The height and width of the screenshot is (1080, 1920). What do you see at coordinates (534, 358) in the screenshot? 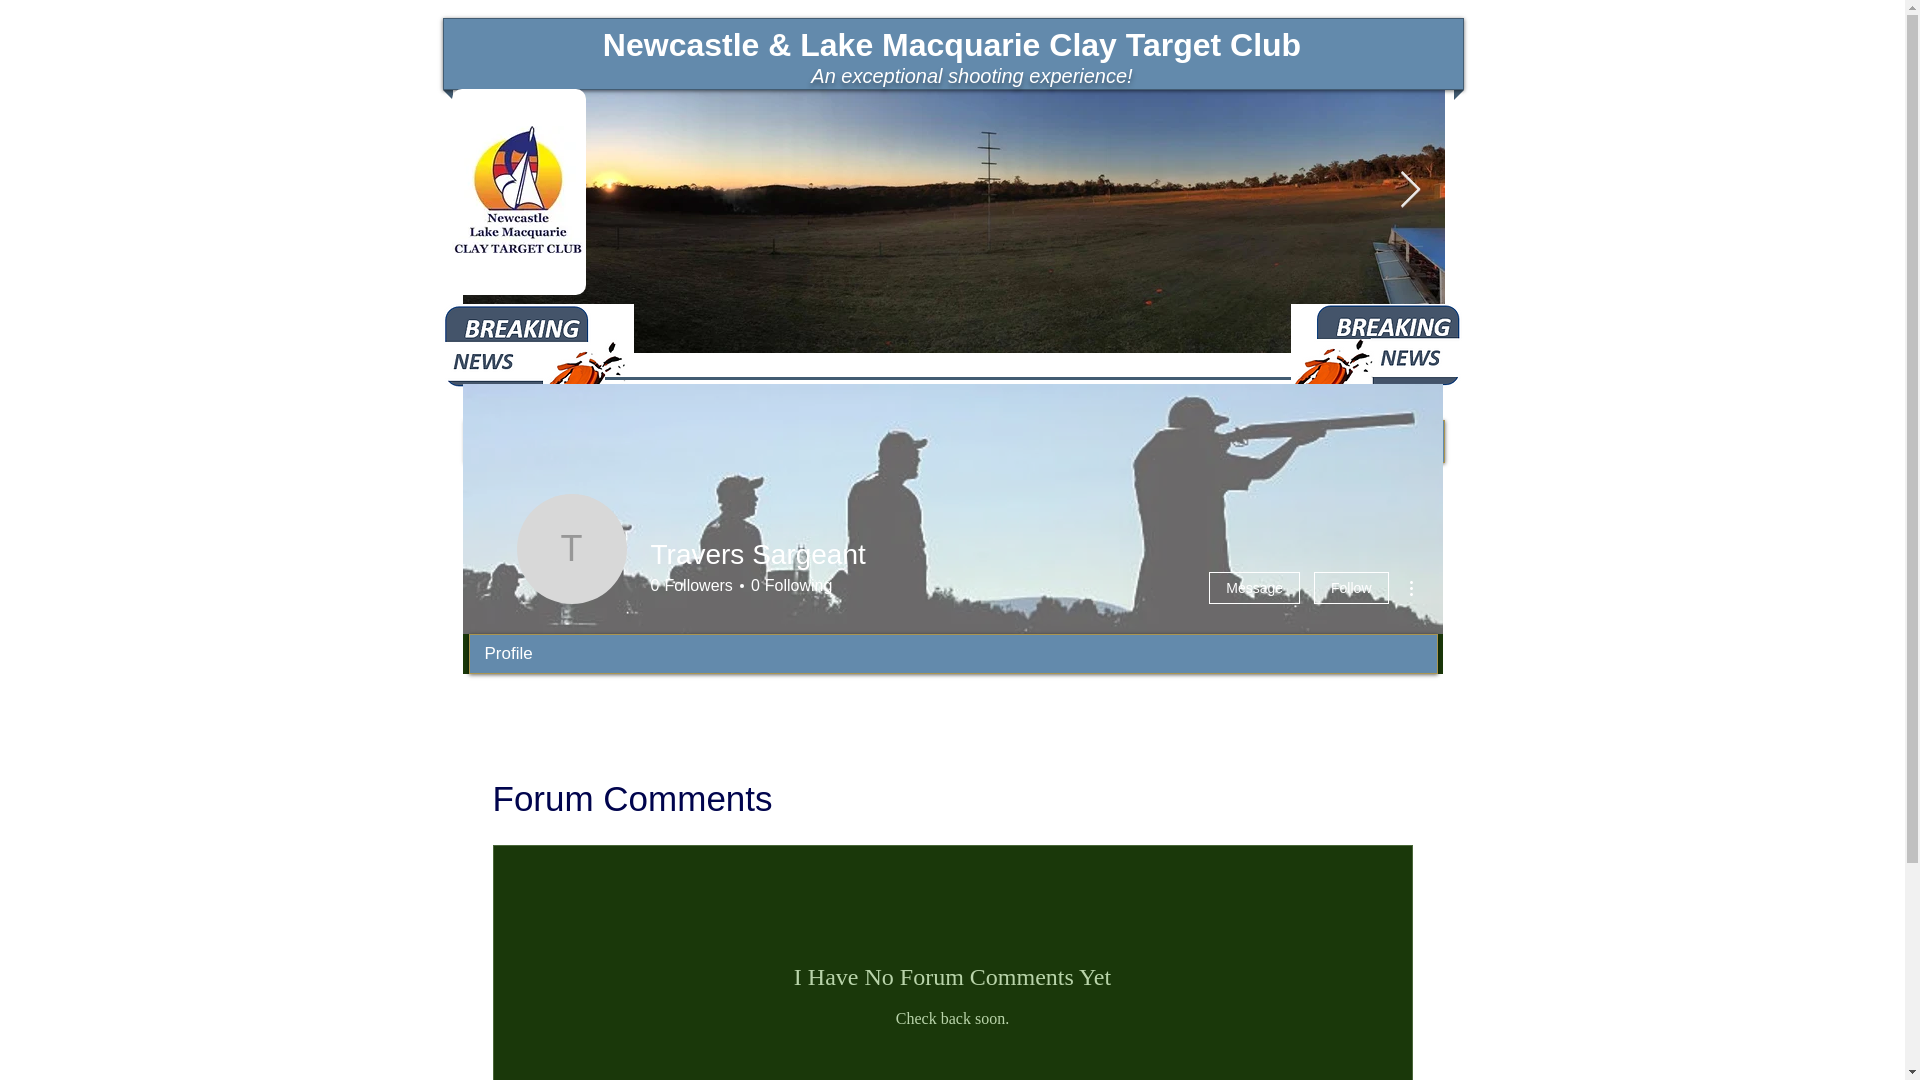
I see `breakingnews4.png` at bounding box center [534, 358].